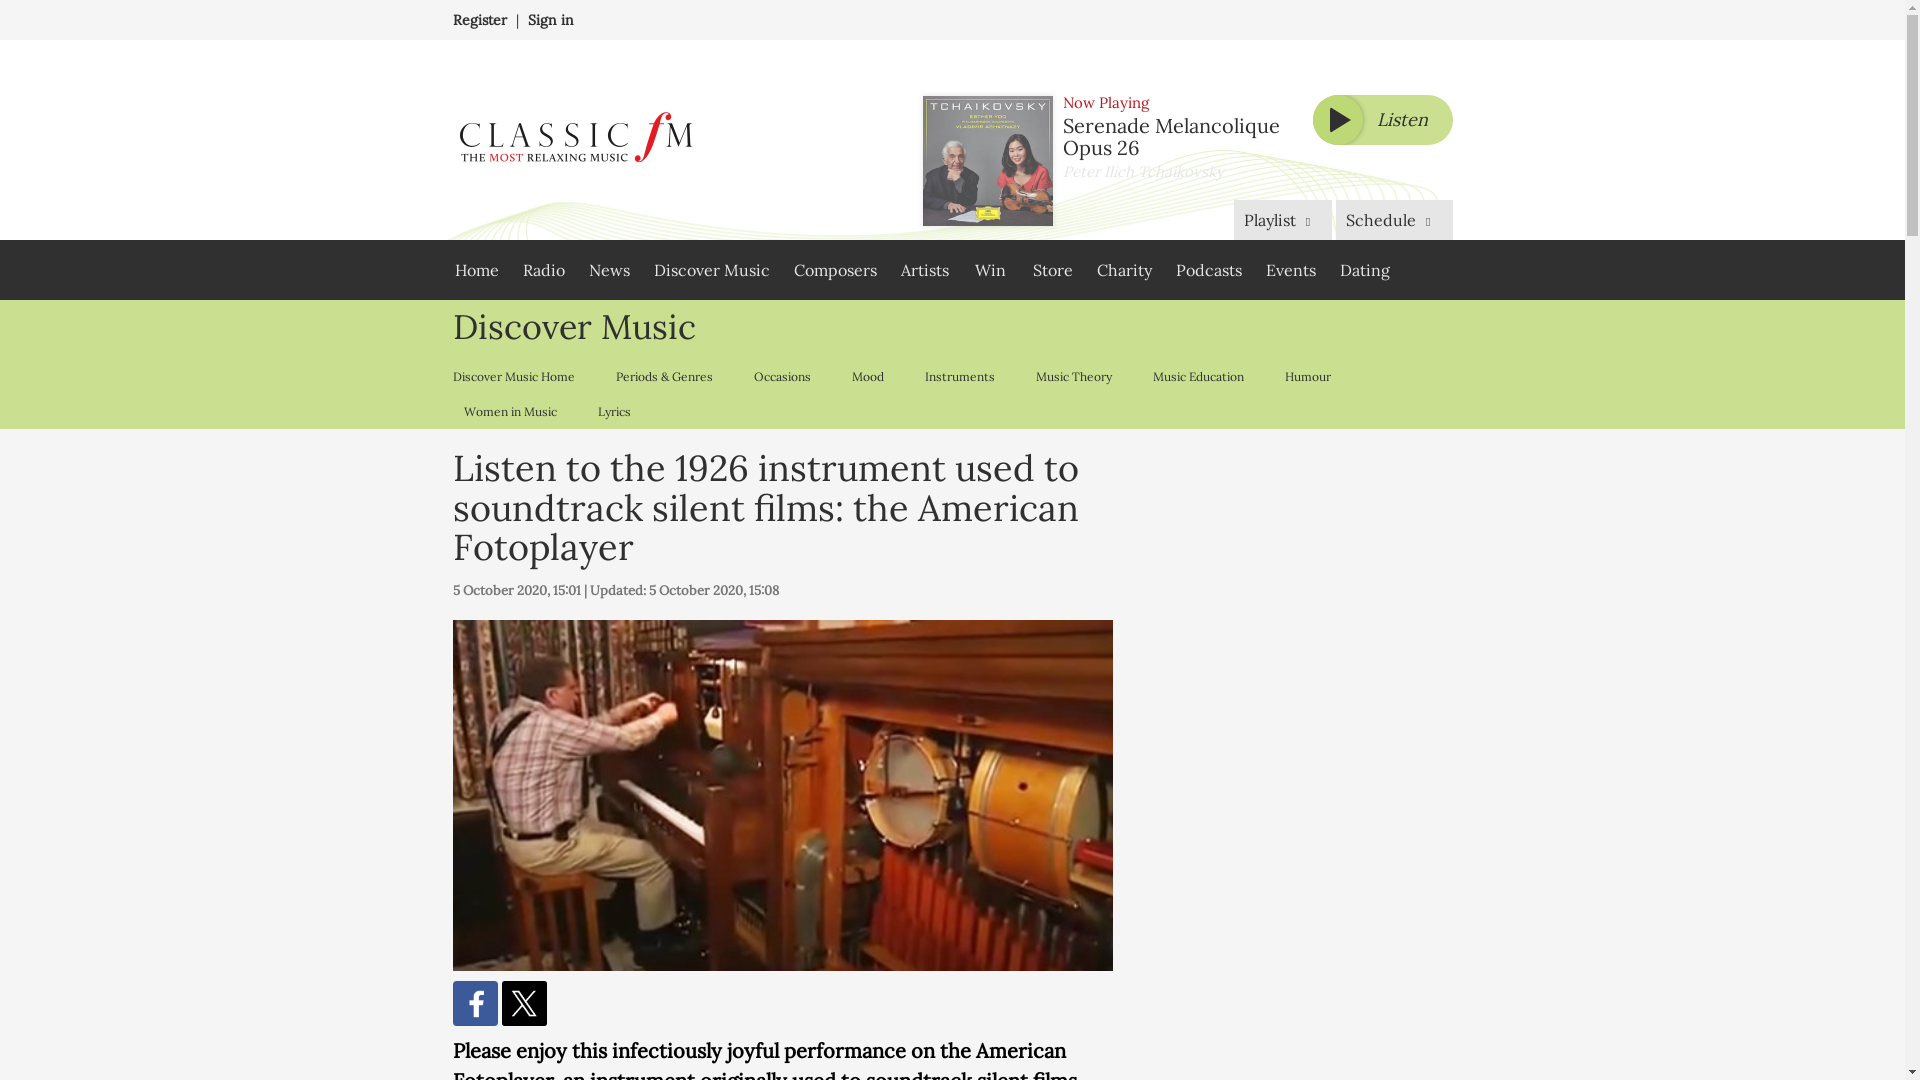  Describe the element at coordinates (613, 411) in the screenshot. I see `Lyrics` at that location.